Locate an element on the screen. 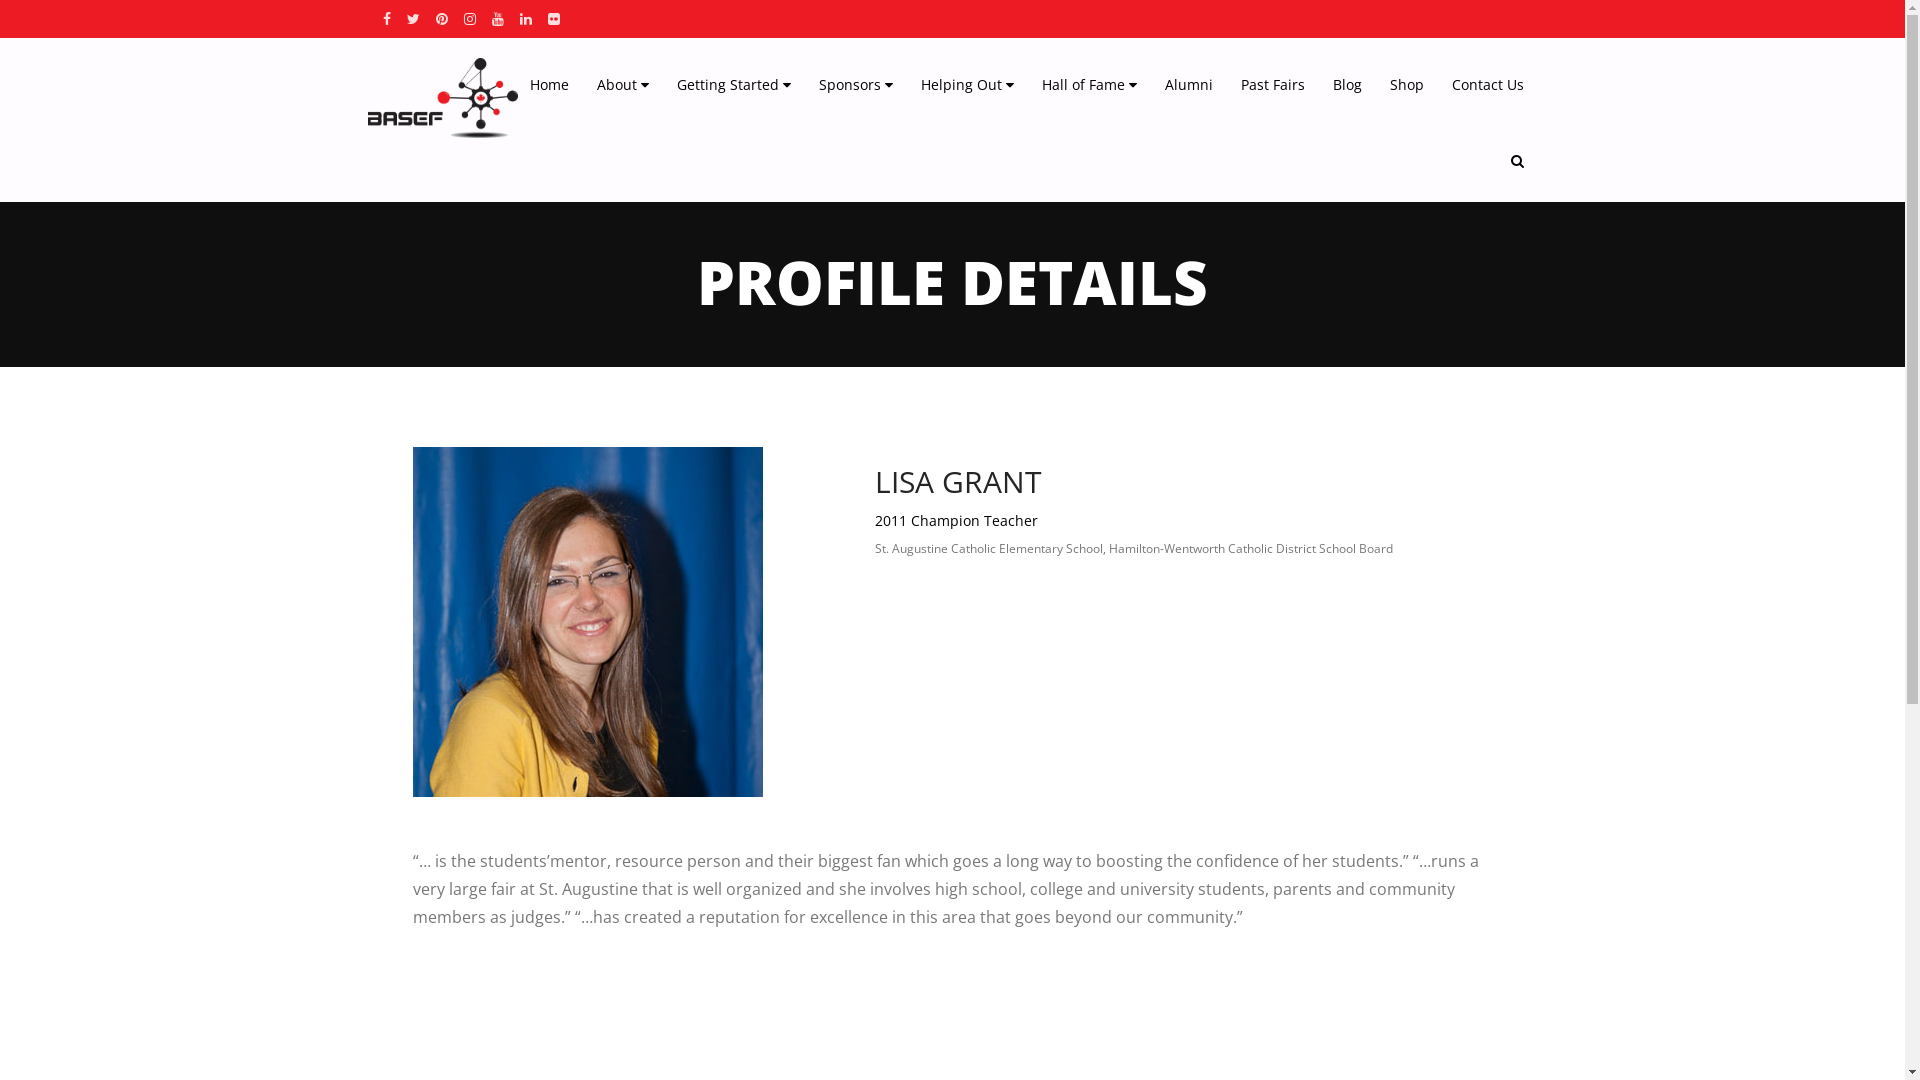 The height and width of the screenshot is (1080, 1920). Contact Us is located at coordinates (1488, 85).